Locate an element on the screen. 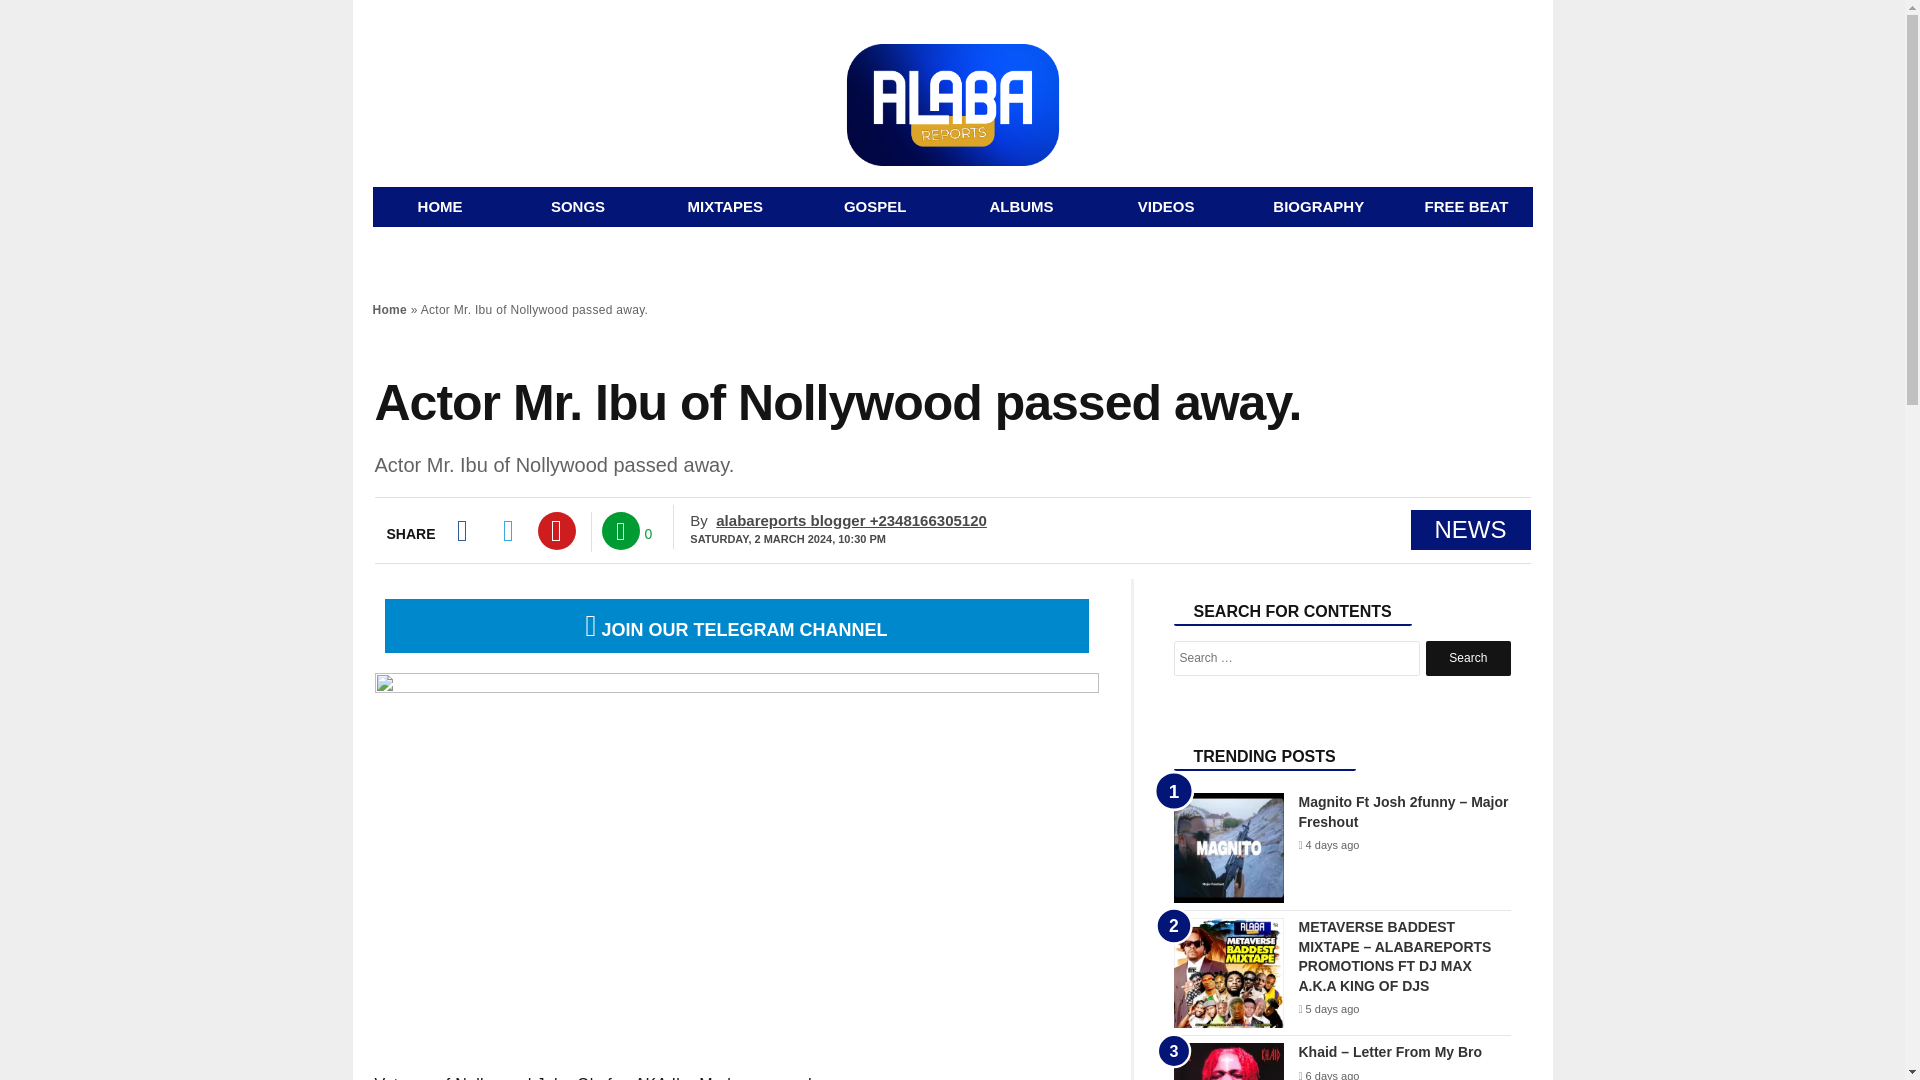  News is located at coordinates (875, 206).